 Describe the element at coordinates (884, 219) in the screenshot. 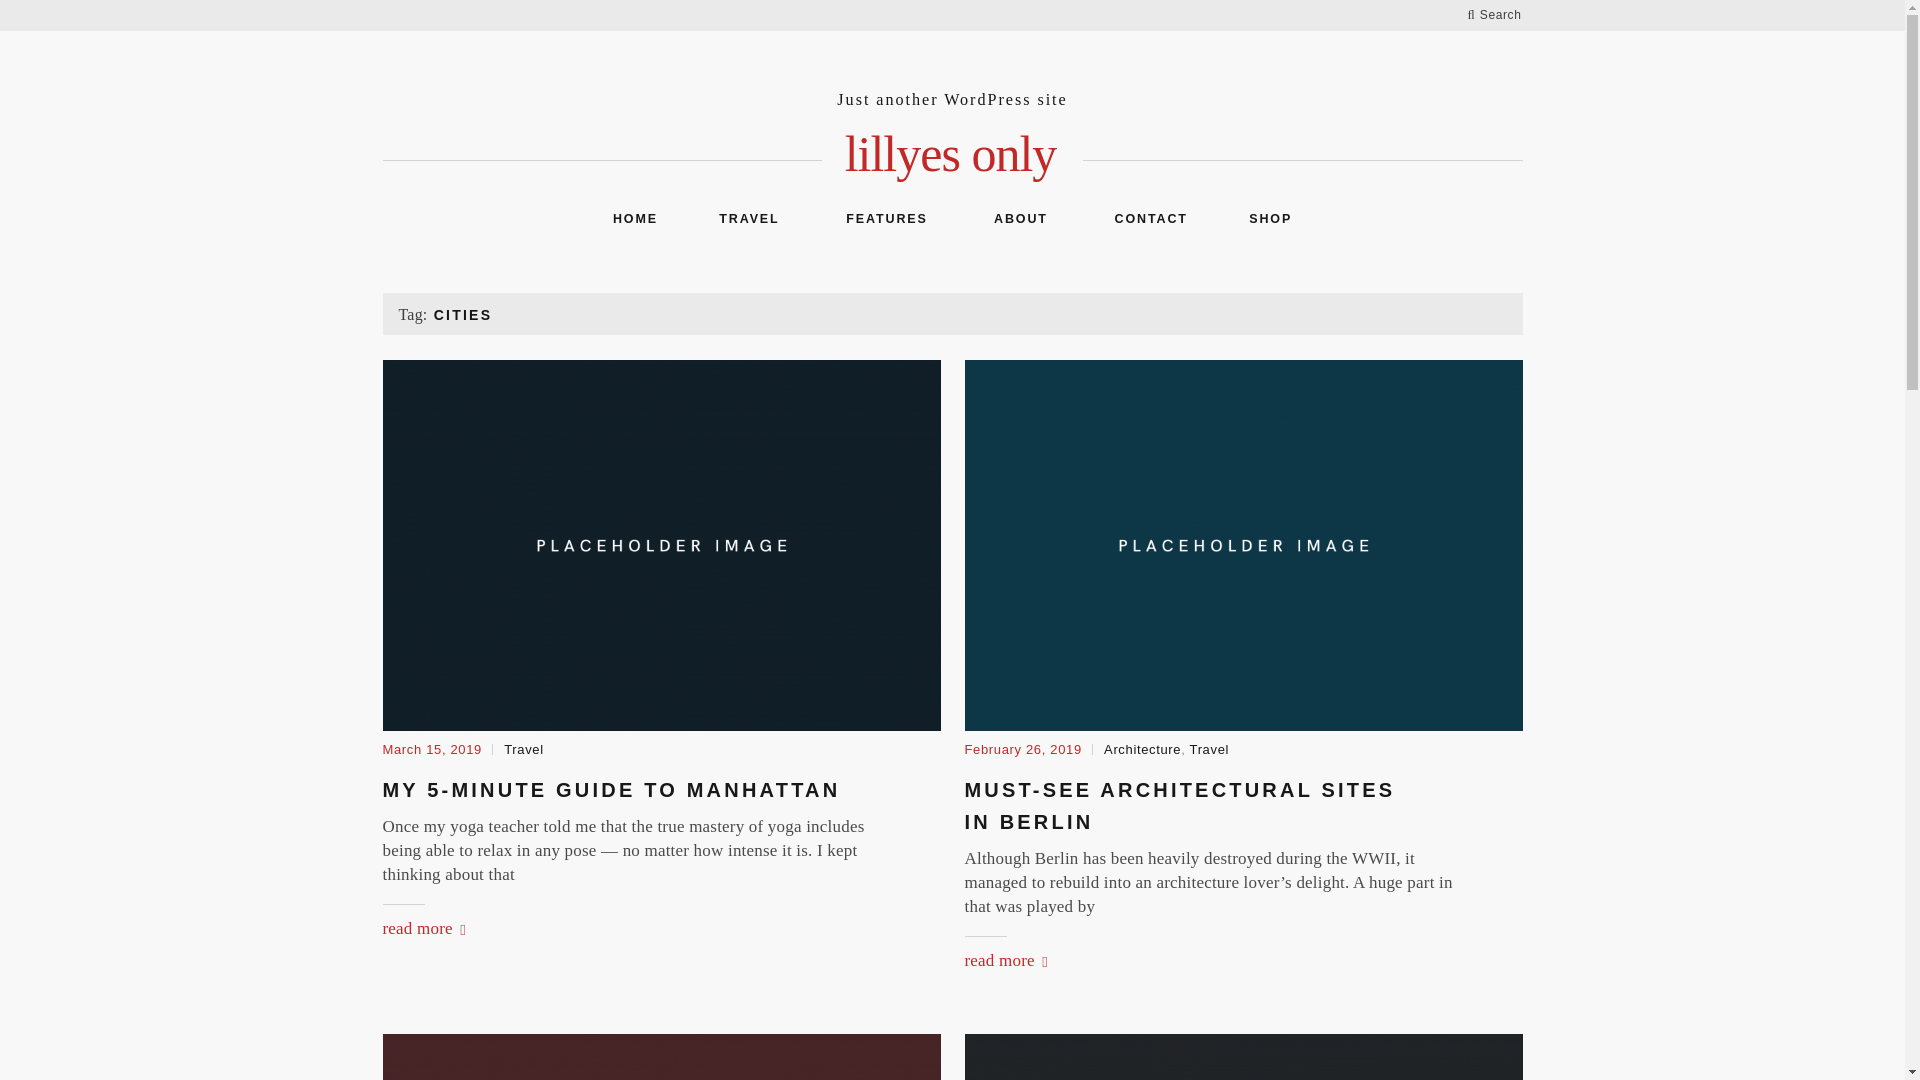

I see `Features` at that location.